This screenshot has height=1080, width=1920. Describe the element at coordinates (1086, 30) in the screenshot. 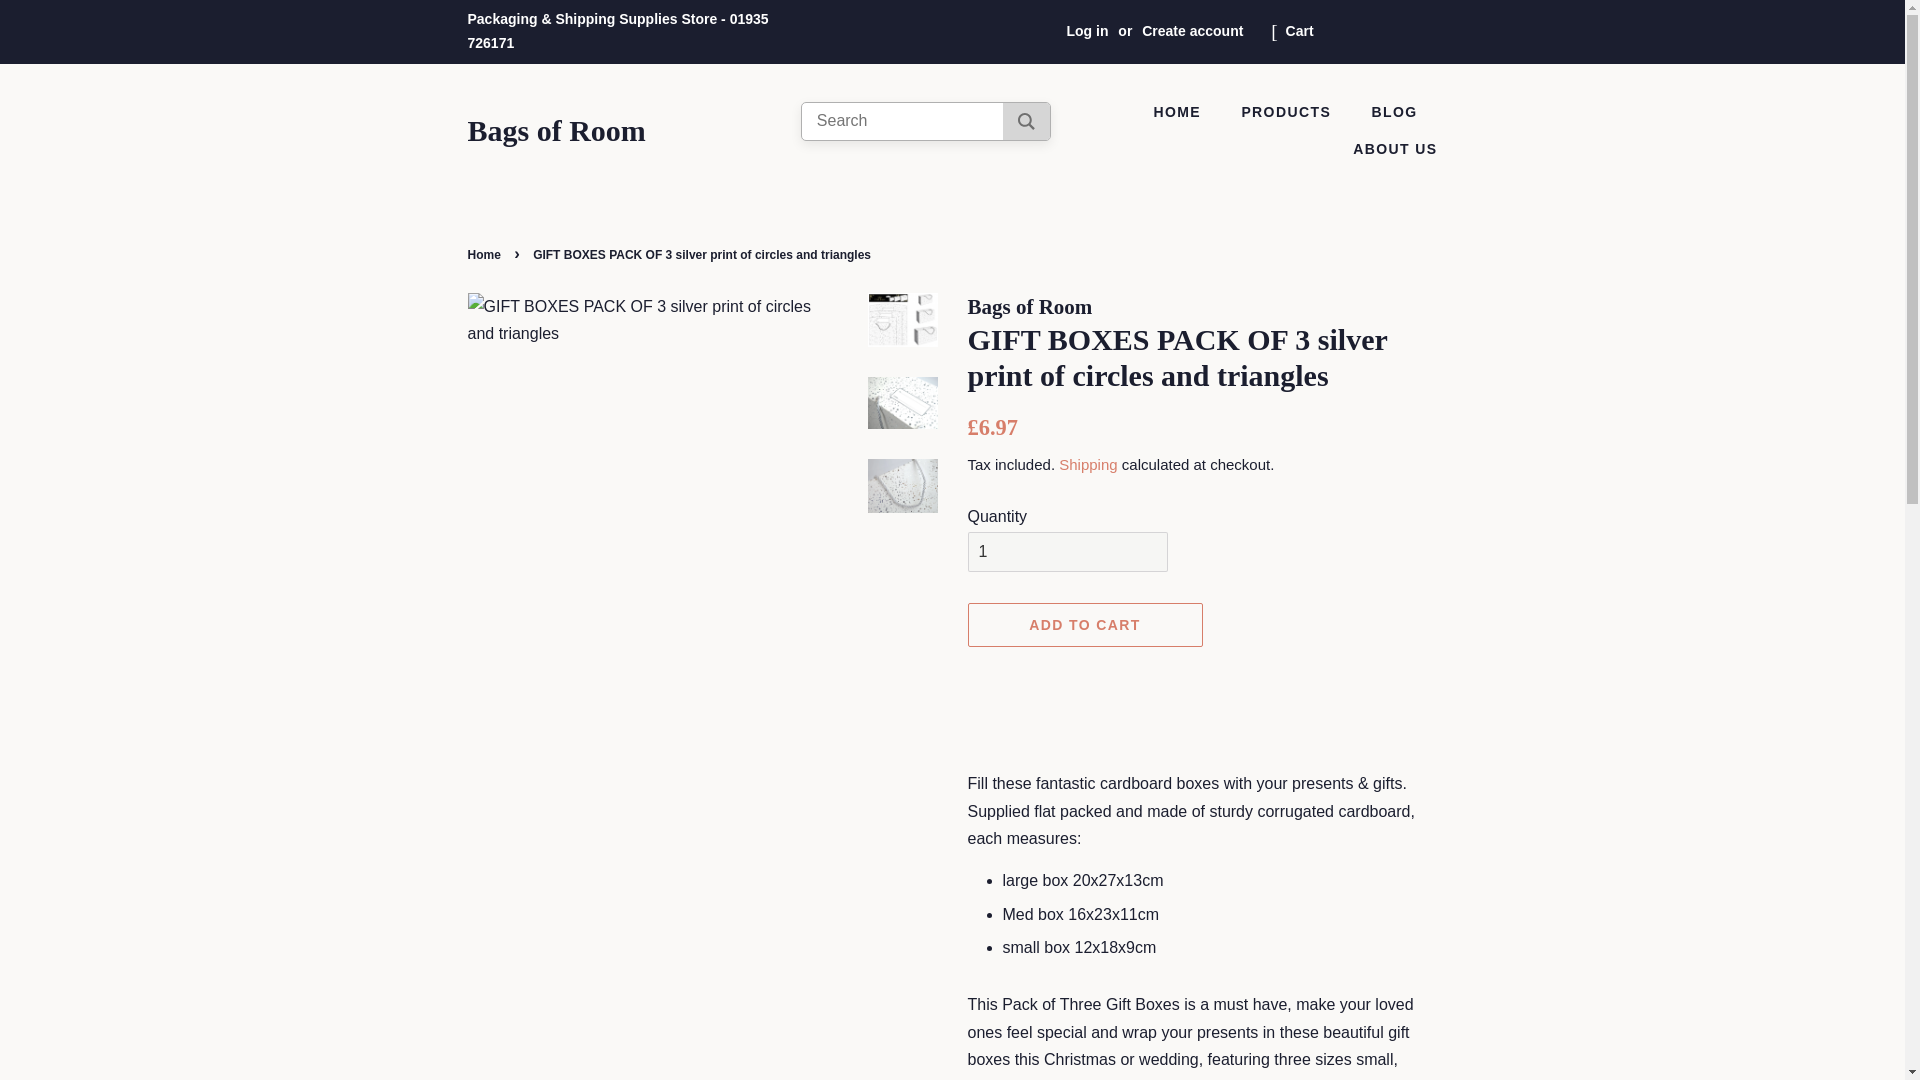

I see `Log in` at that location.